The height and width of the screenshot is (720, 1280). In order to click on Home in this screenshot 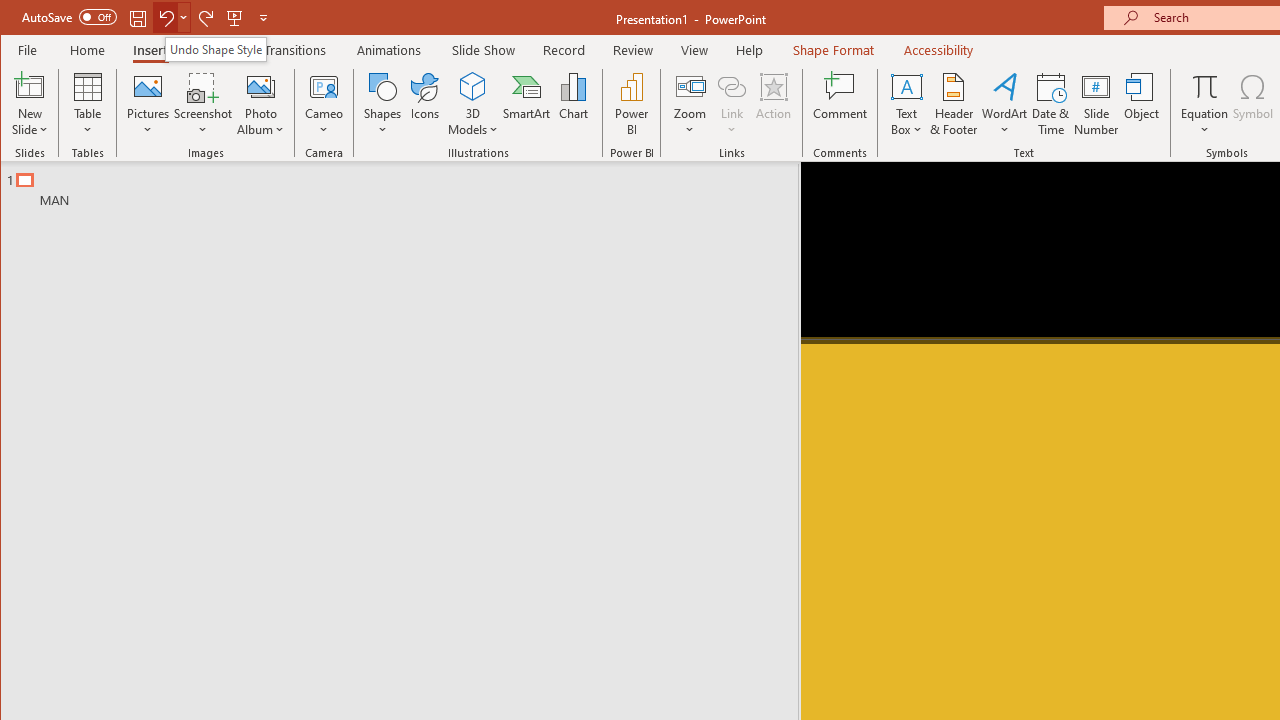, I will do `click(88, 50)`.